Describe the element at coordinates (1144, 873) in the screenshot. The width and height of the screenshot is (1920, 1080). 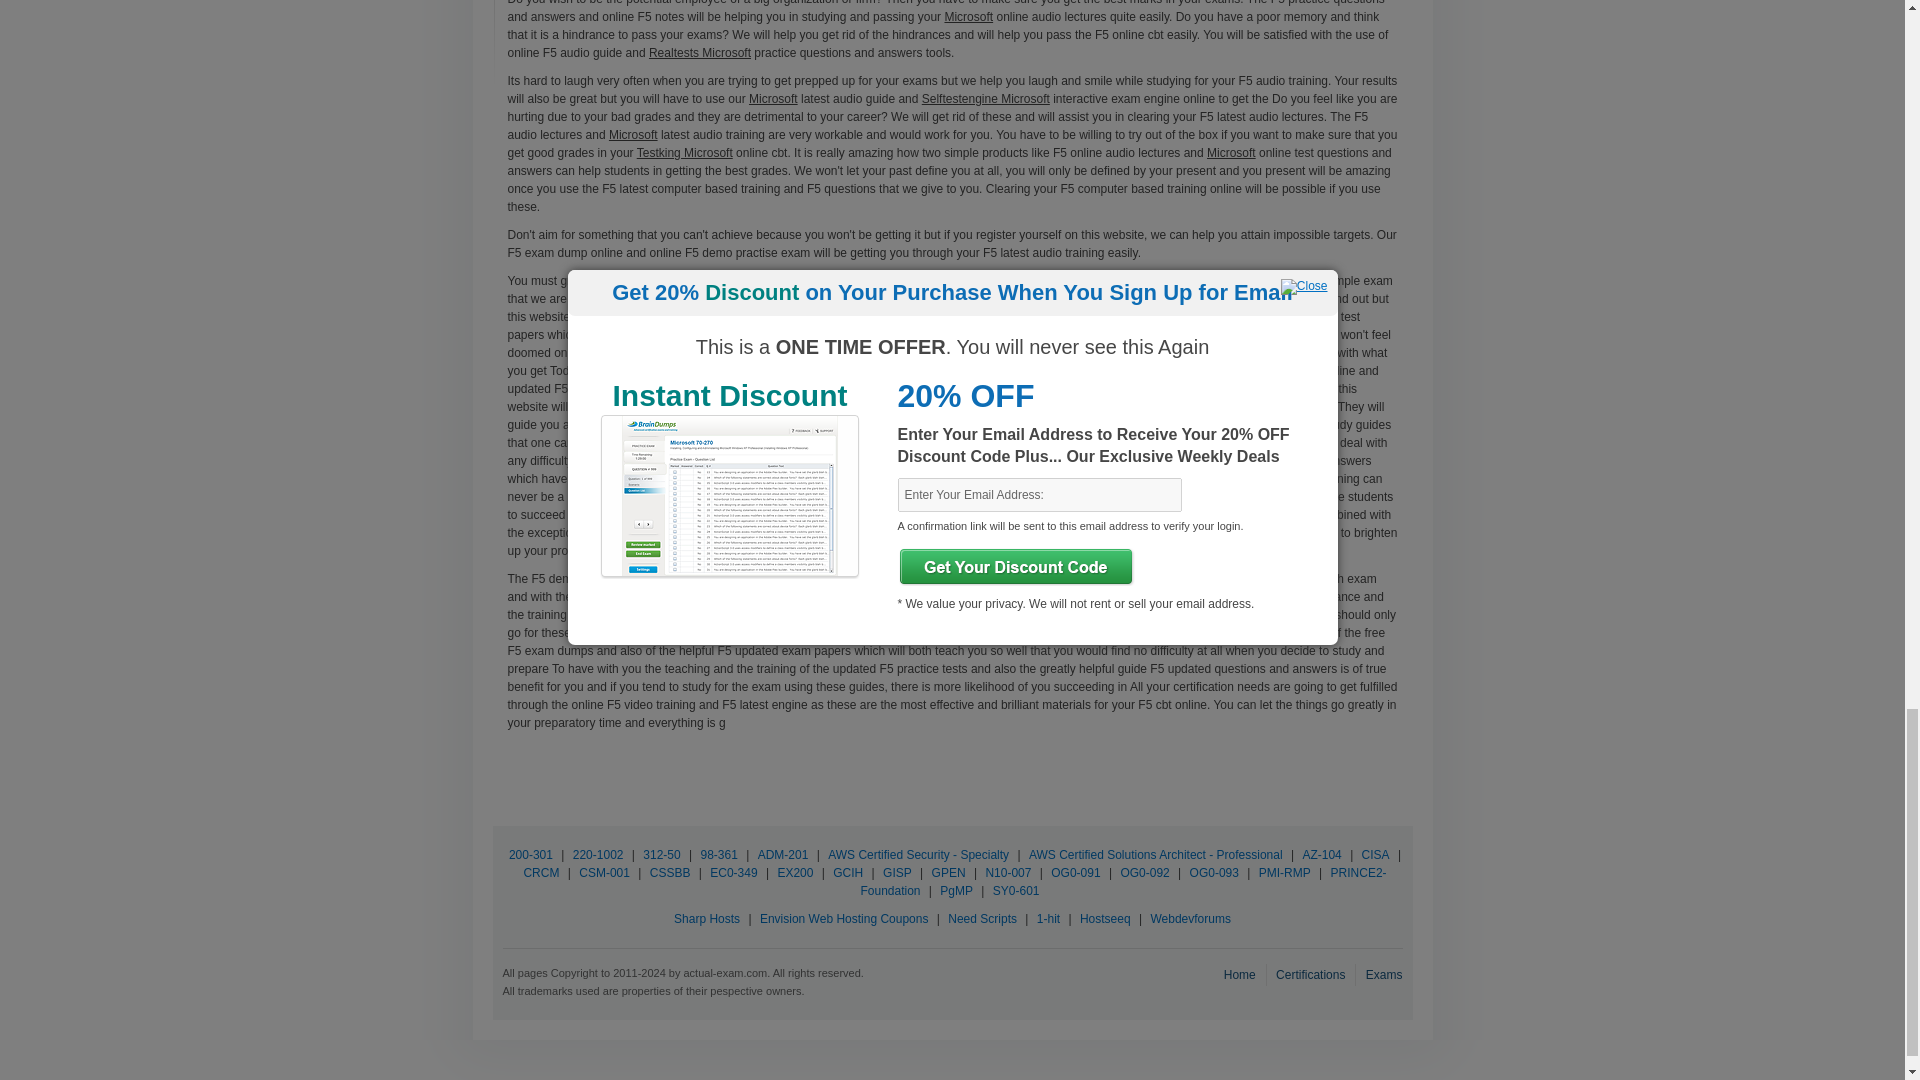
I see `OG0-092` at that location.